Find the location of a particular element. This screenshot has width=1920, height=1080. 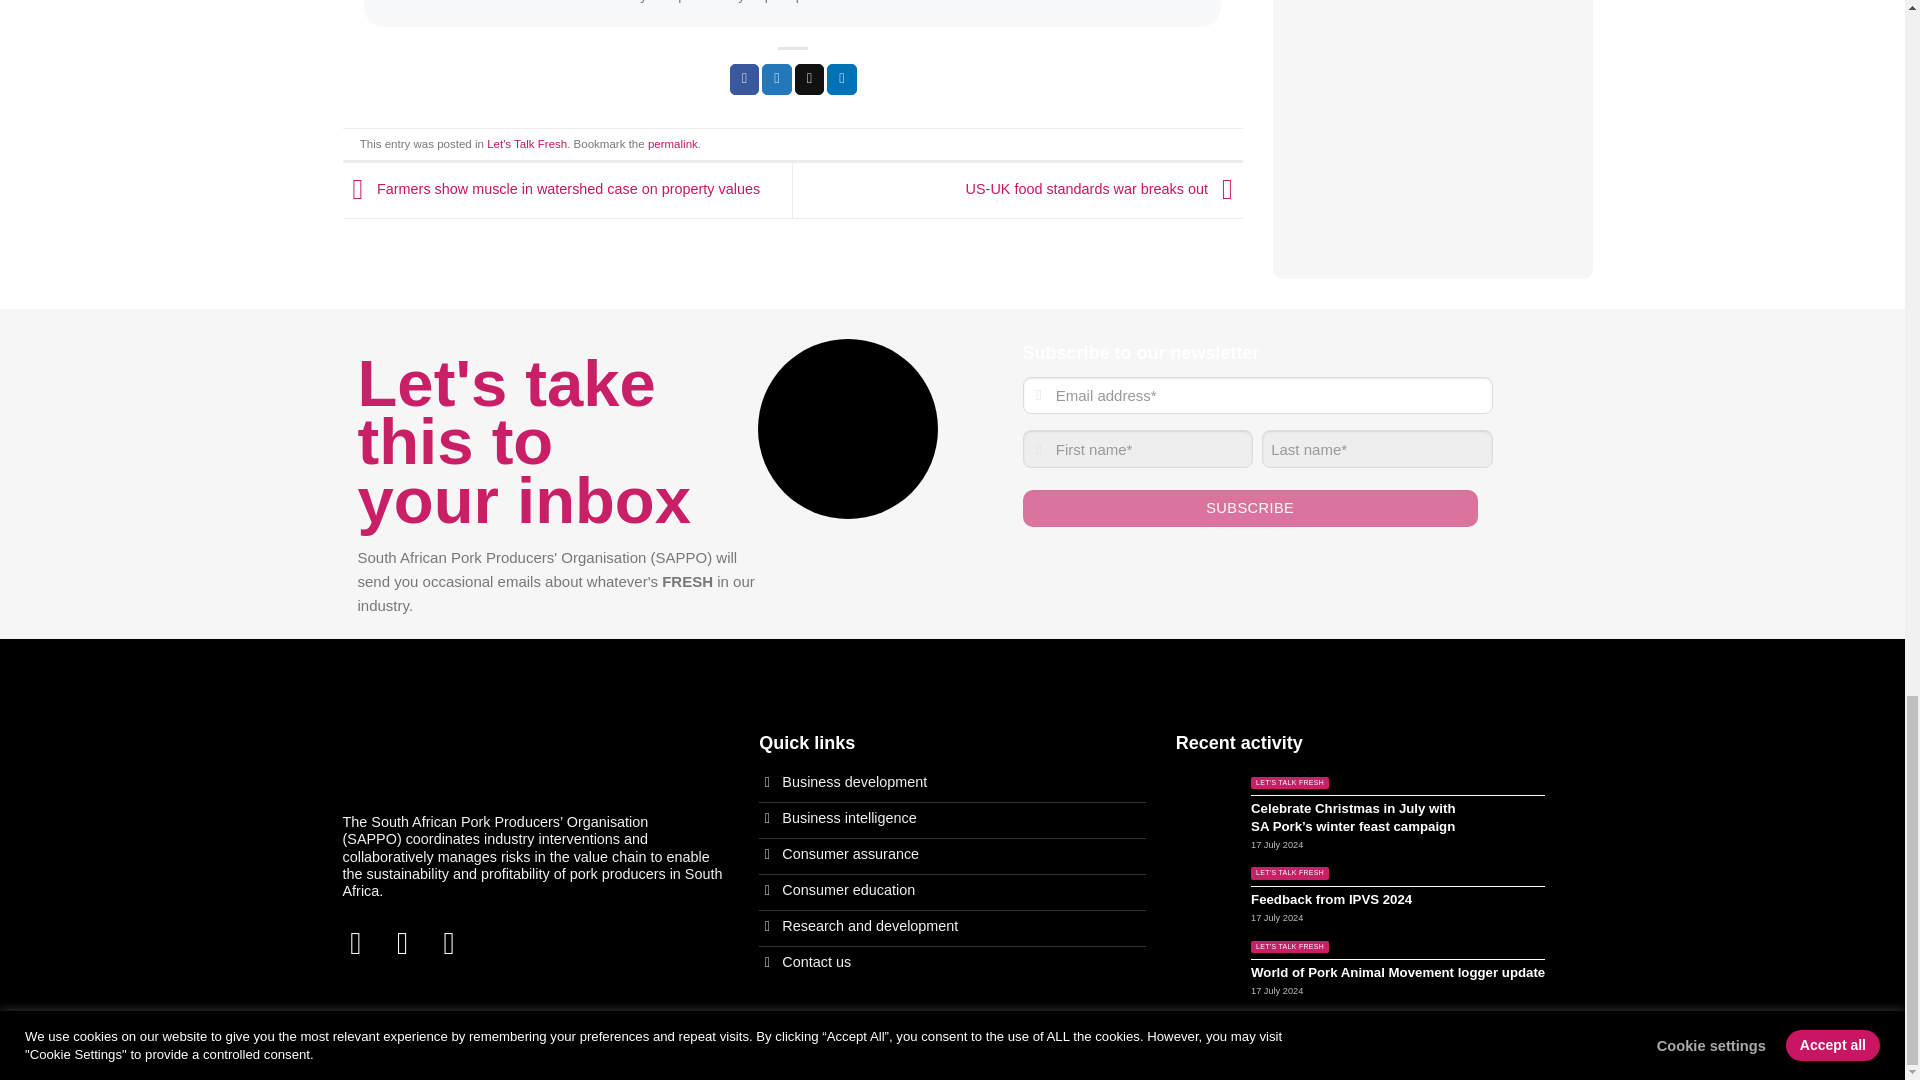

Follow on LinkedIn is located at coordinates (458, 943).